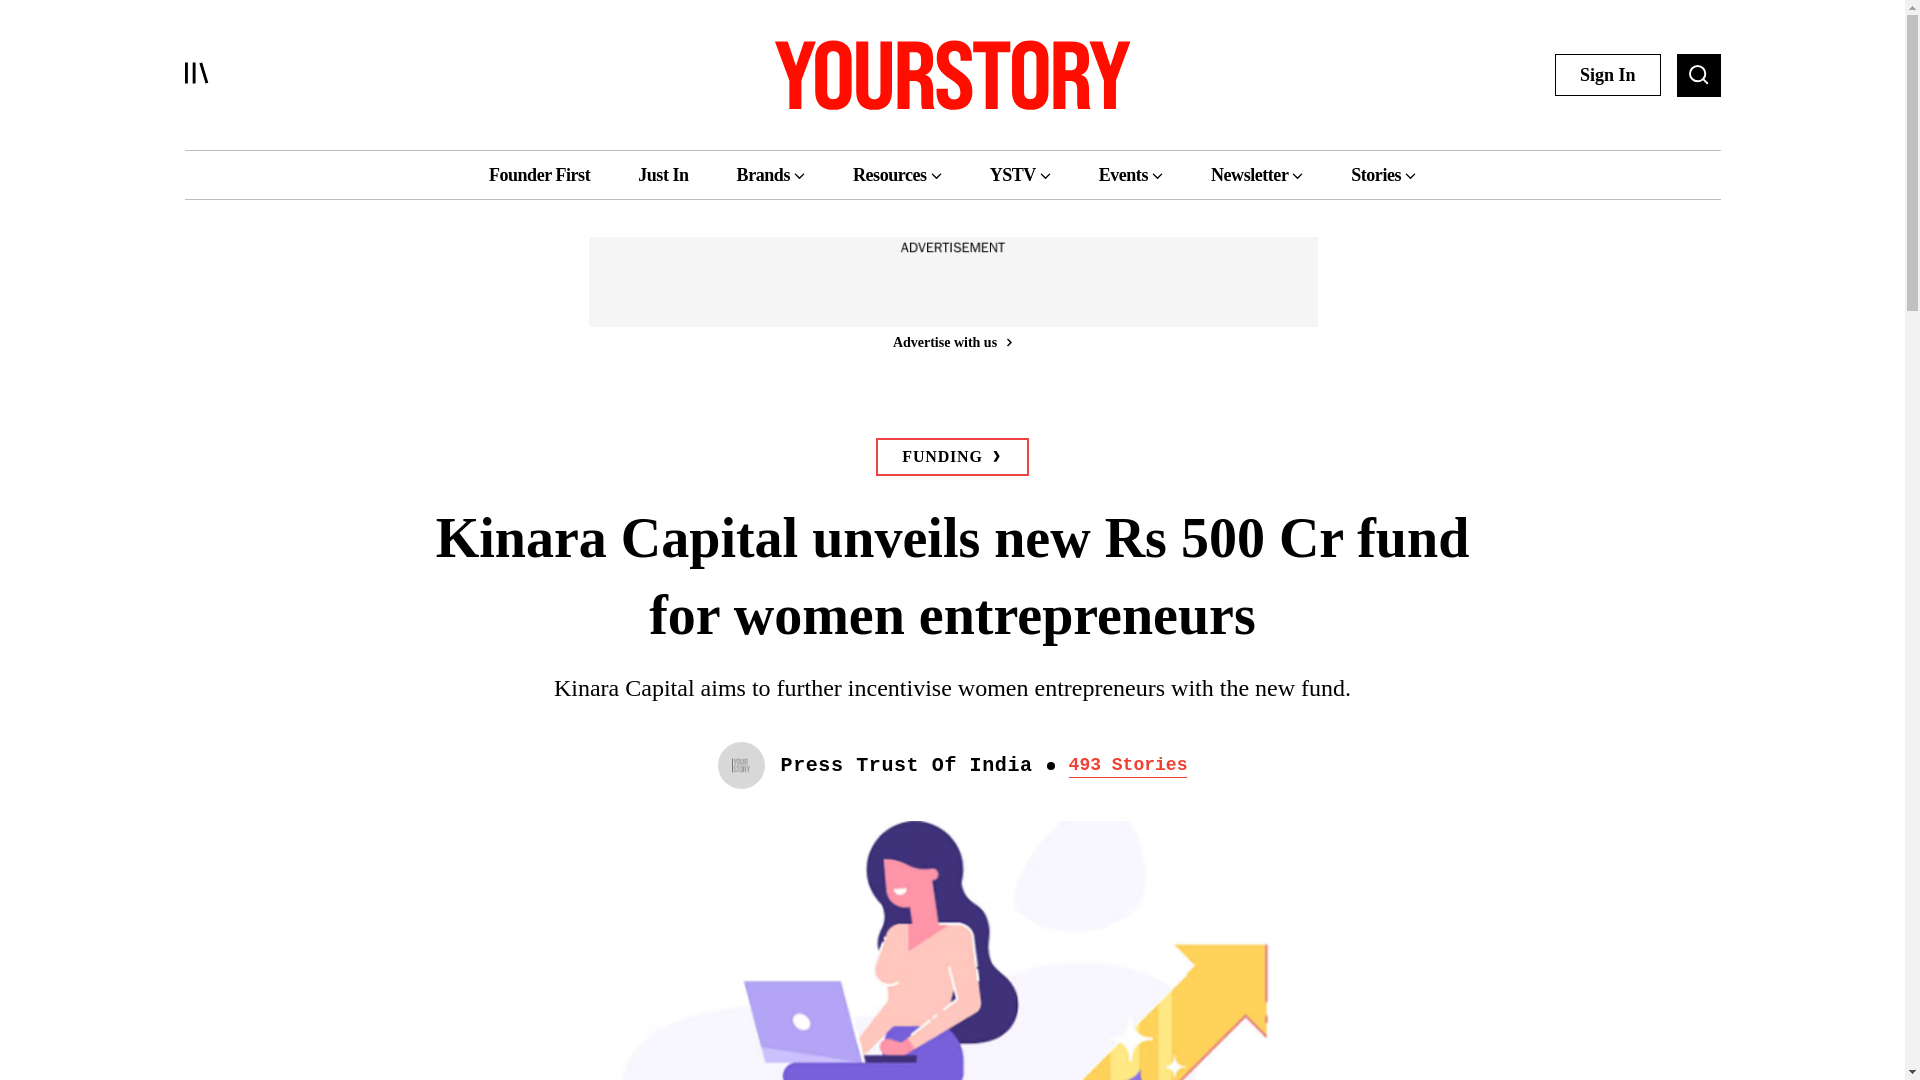  What do you see at coordinates (1128, 765) in the screenshot?
I see `493 Stories` at bounding box center [1128, 765].